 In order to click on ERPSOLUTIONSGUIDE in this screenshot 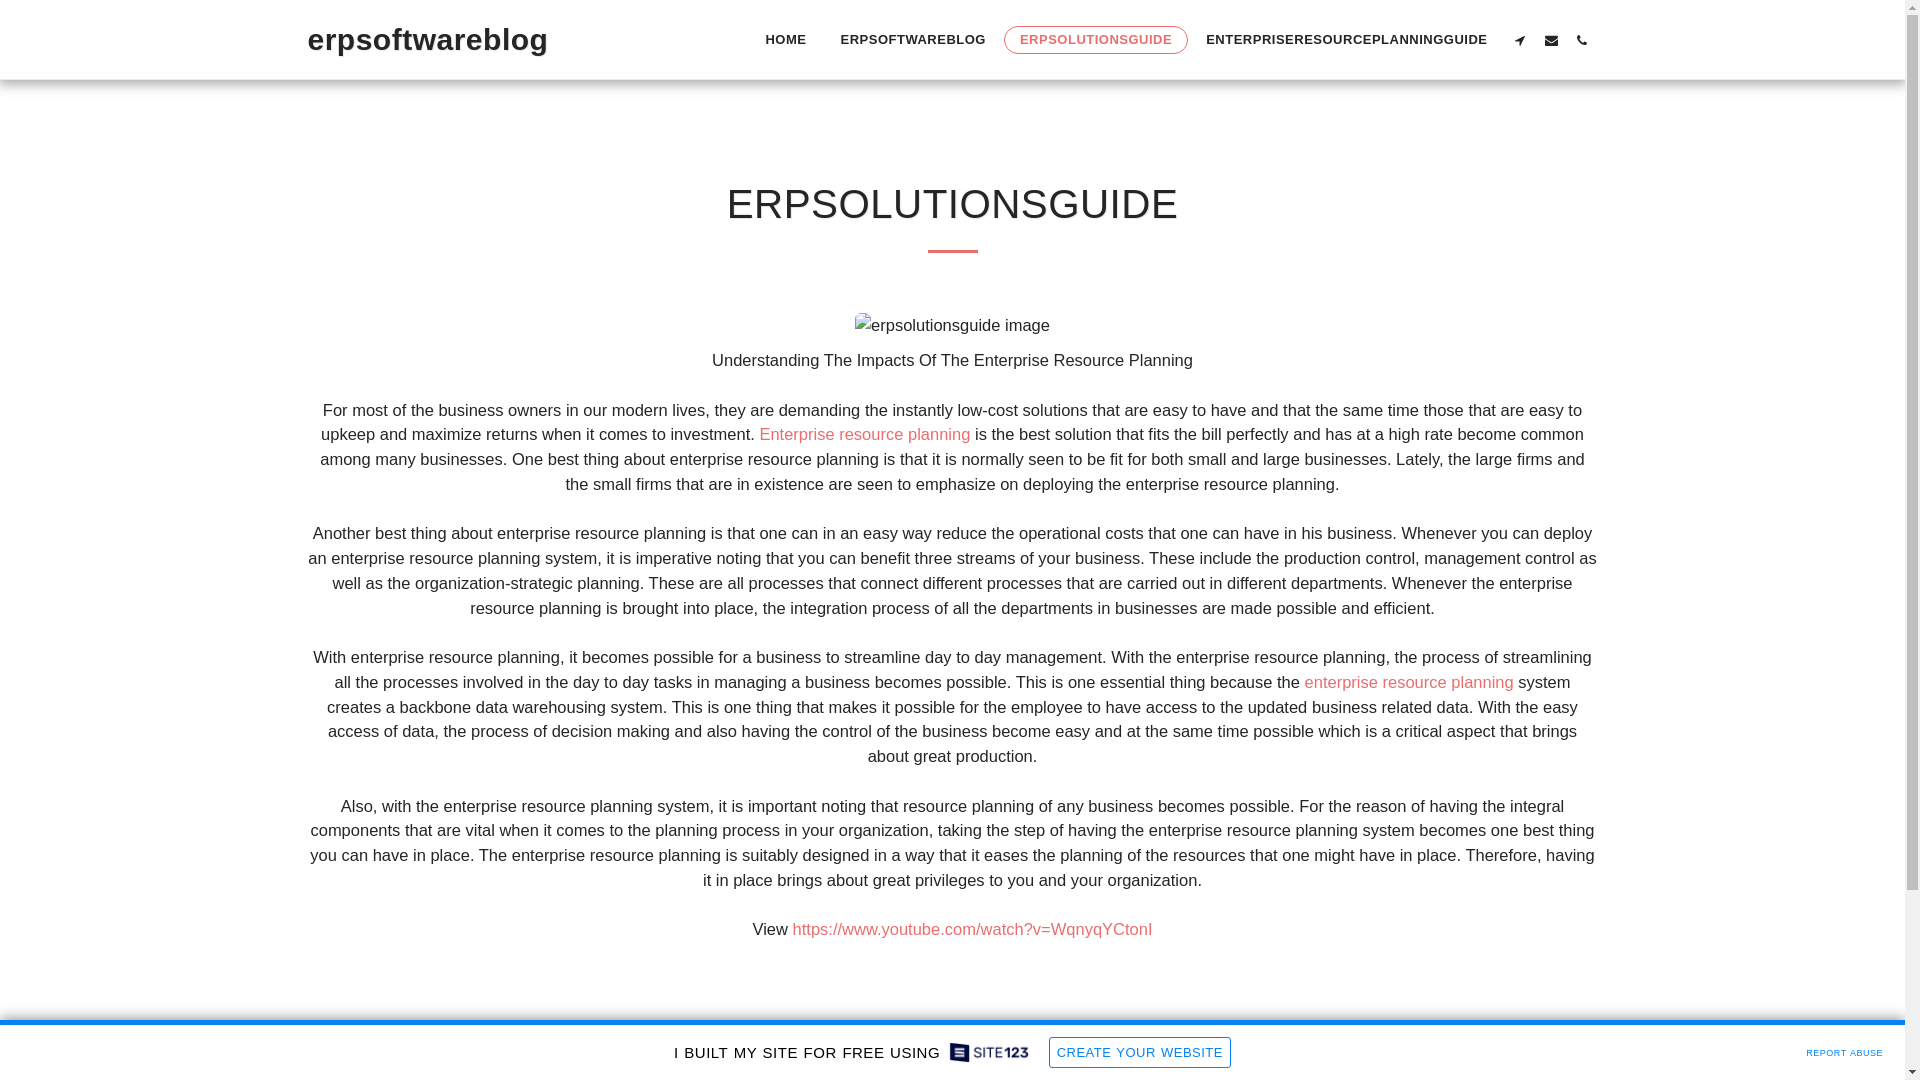, I will do `click(1096, 40)`.